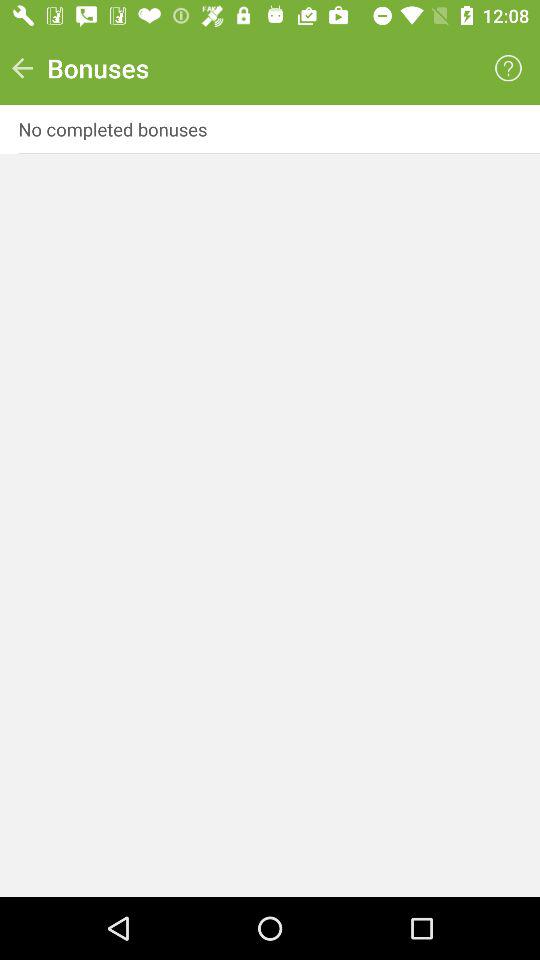 This screenshot has width=540, height=960. Describe the element at coordinates (22, 68) in the screenshot. I see `turn on the icon to the left of the bonuses icon` at that location.